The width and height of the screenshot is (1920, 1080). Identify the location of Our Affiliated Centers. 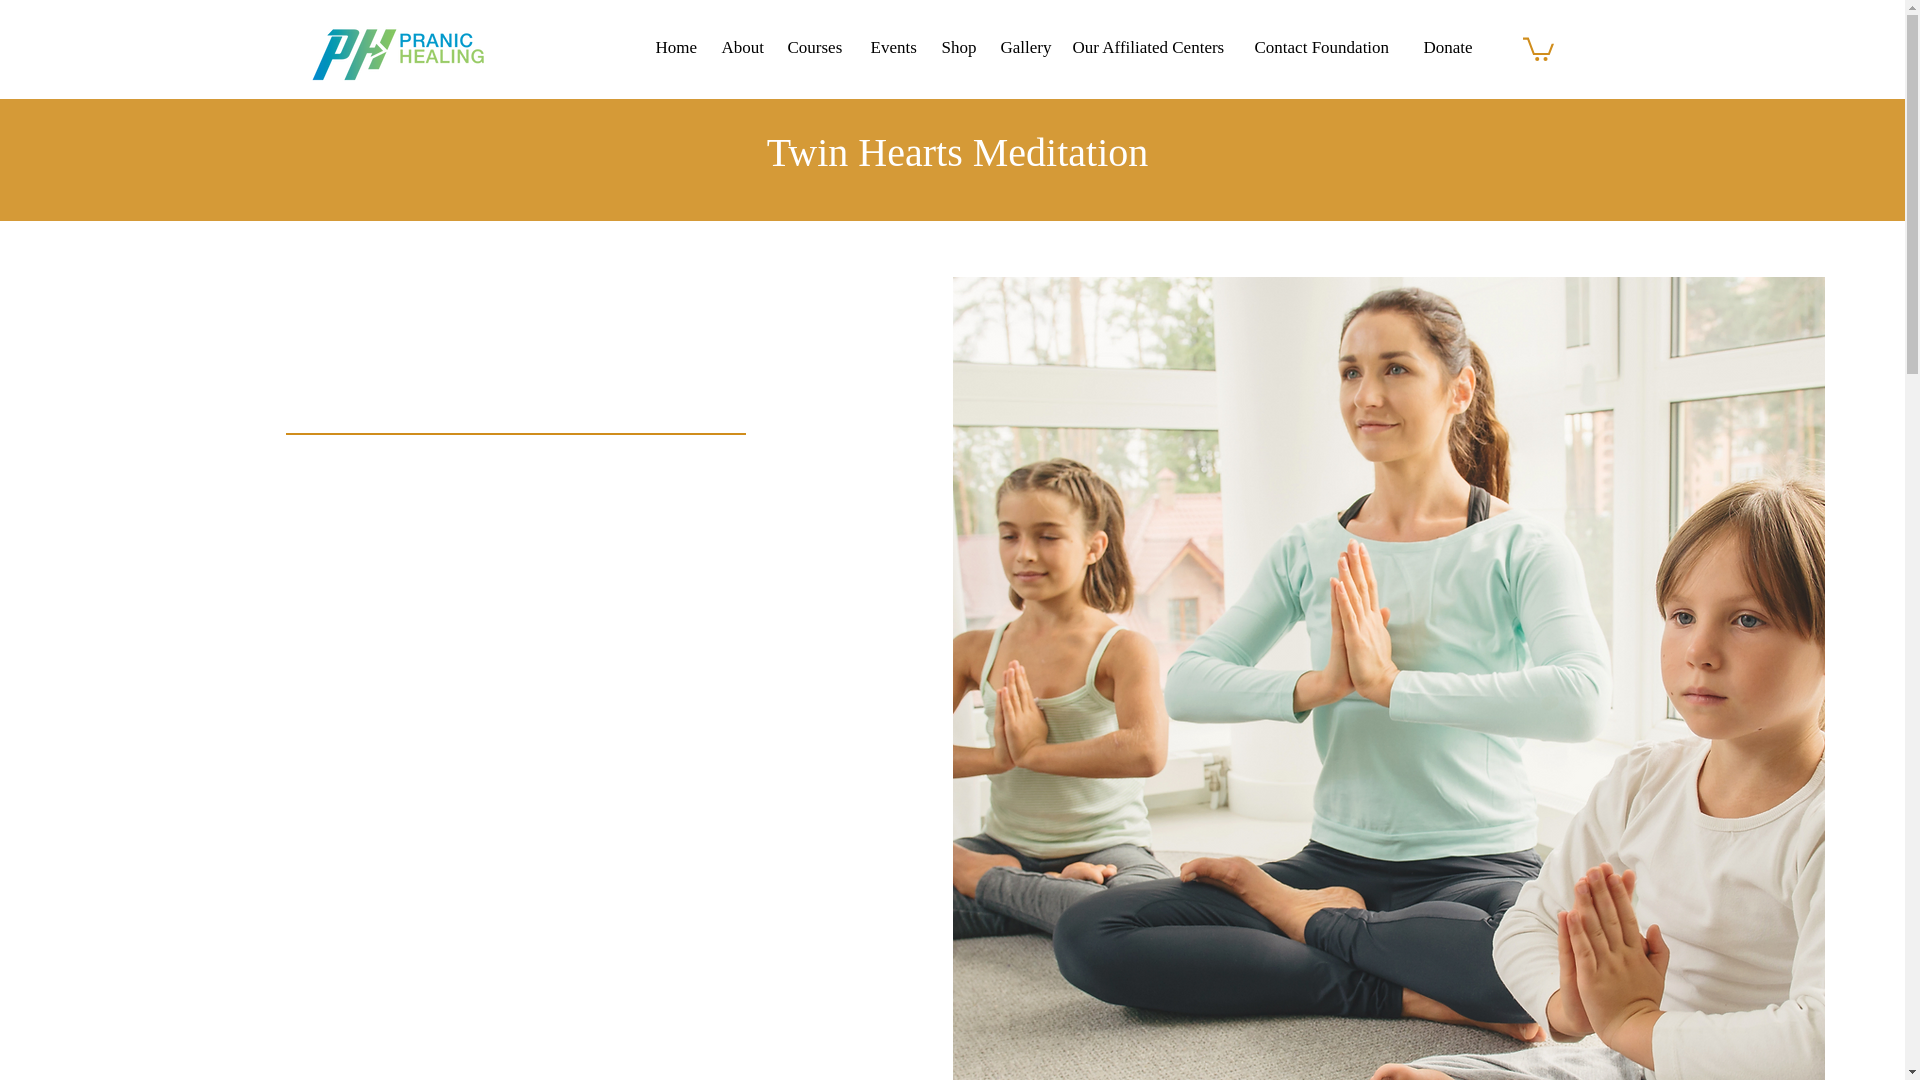
(1152, 48).